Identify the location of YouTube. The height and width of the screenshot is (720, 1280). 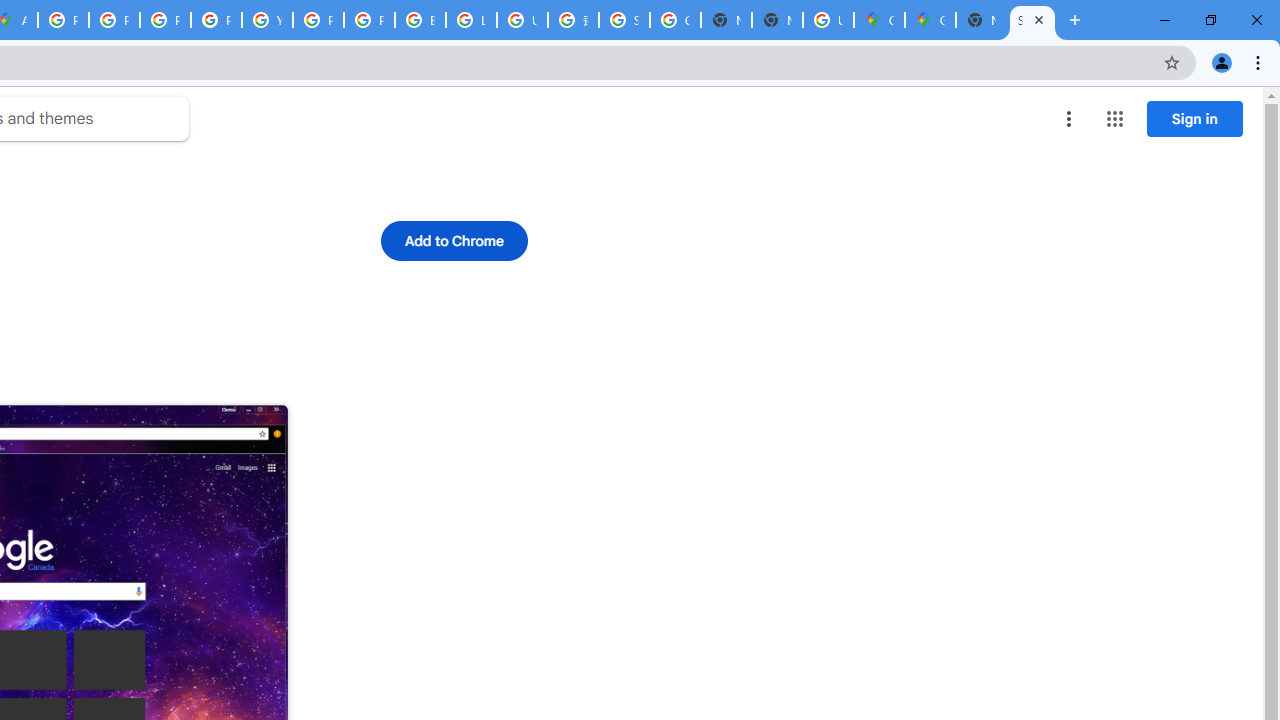
(267, 20).